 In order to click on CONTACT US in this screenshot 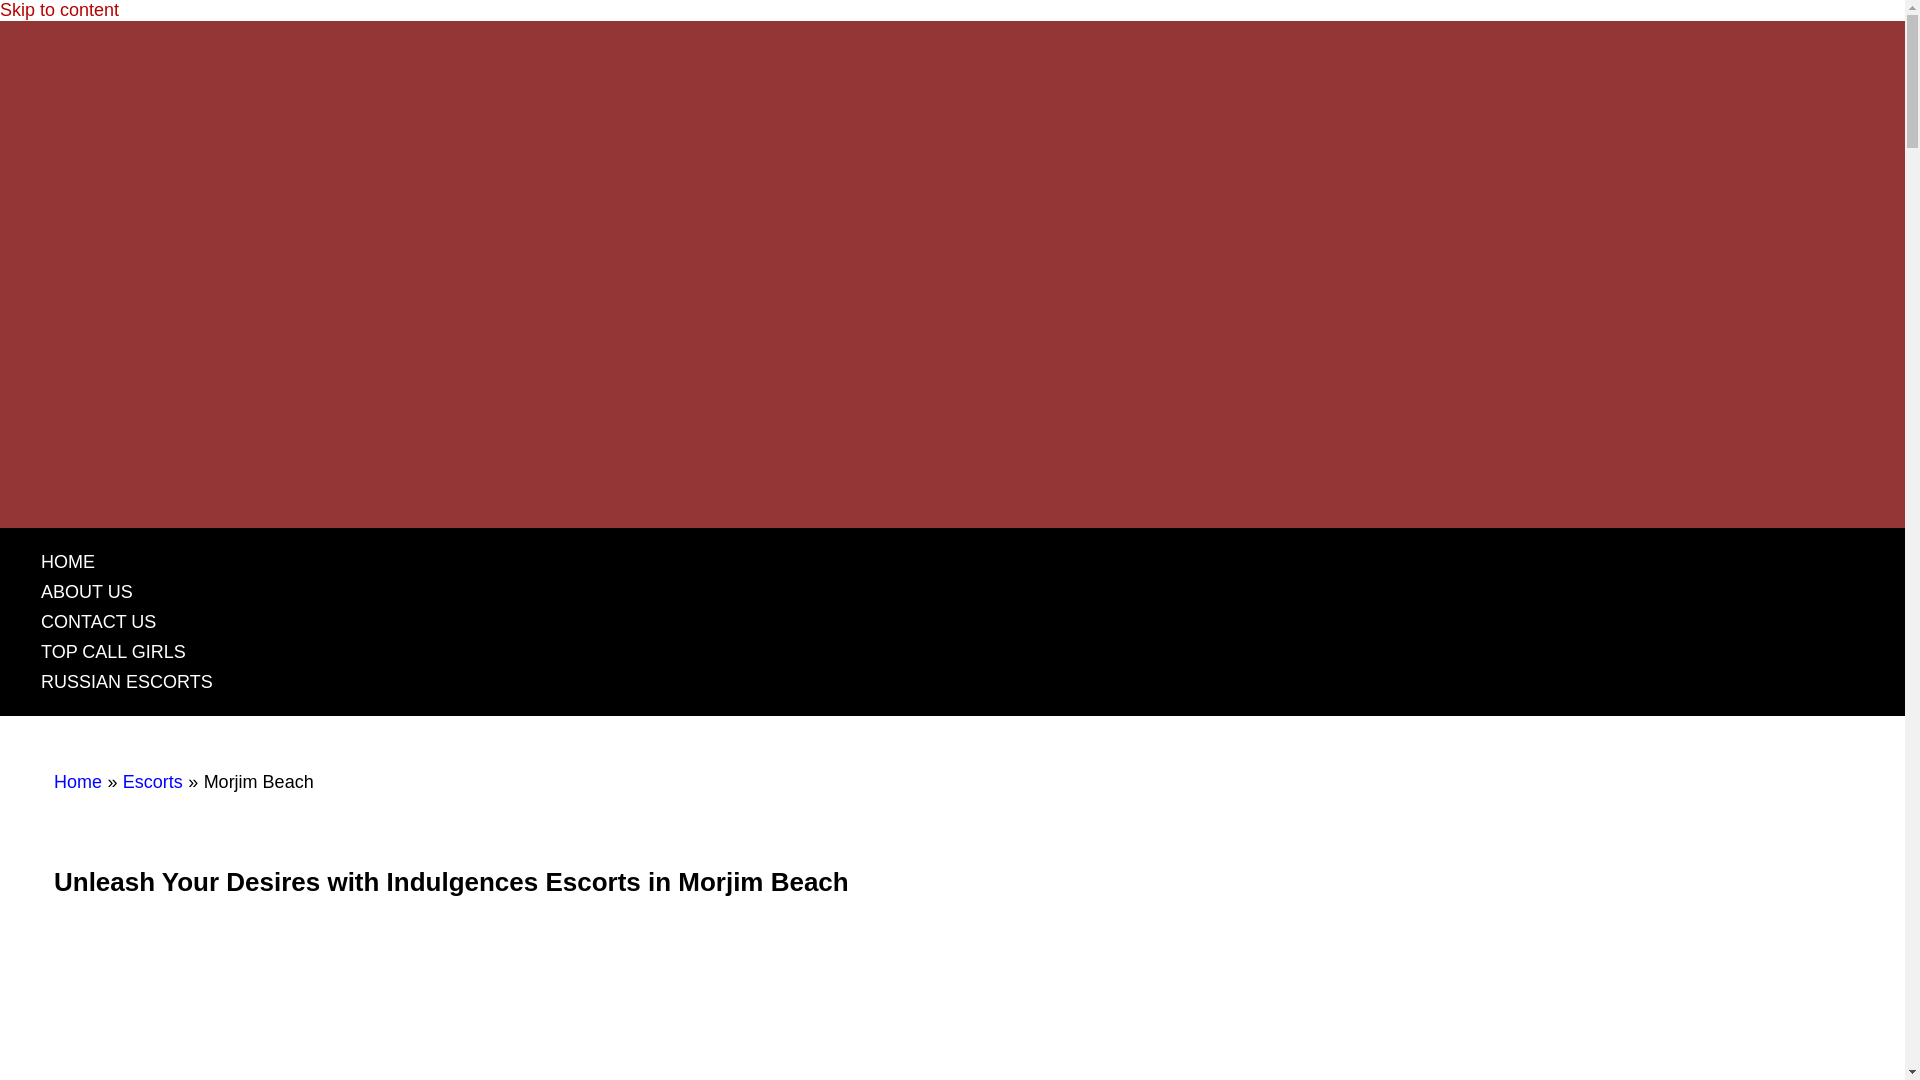, I will do `click(98, 622)`.